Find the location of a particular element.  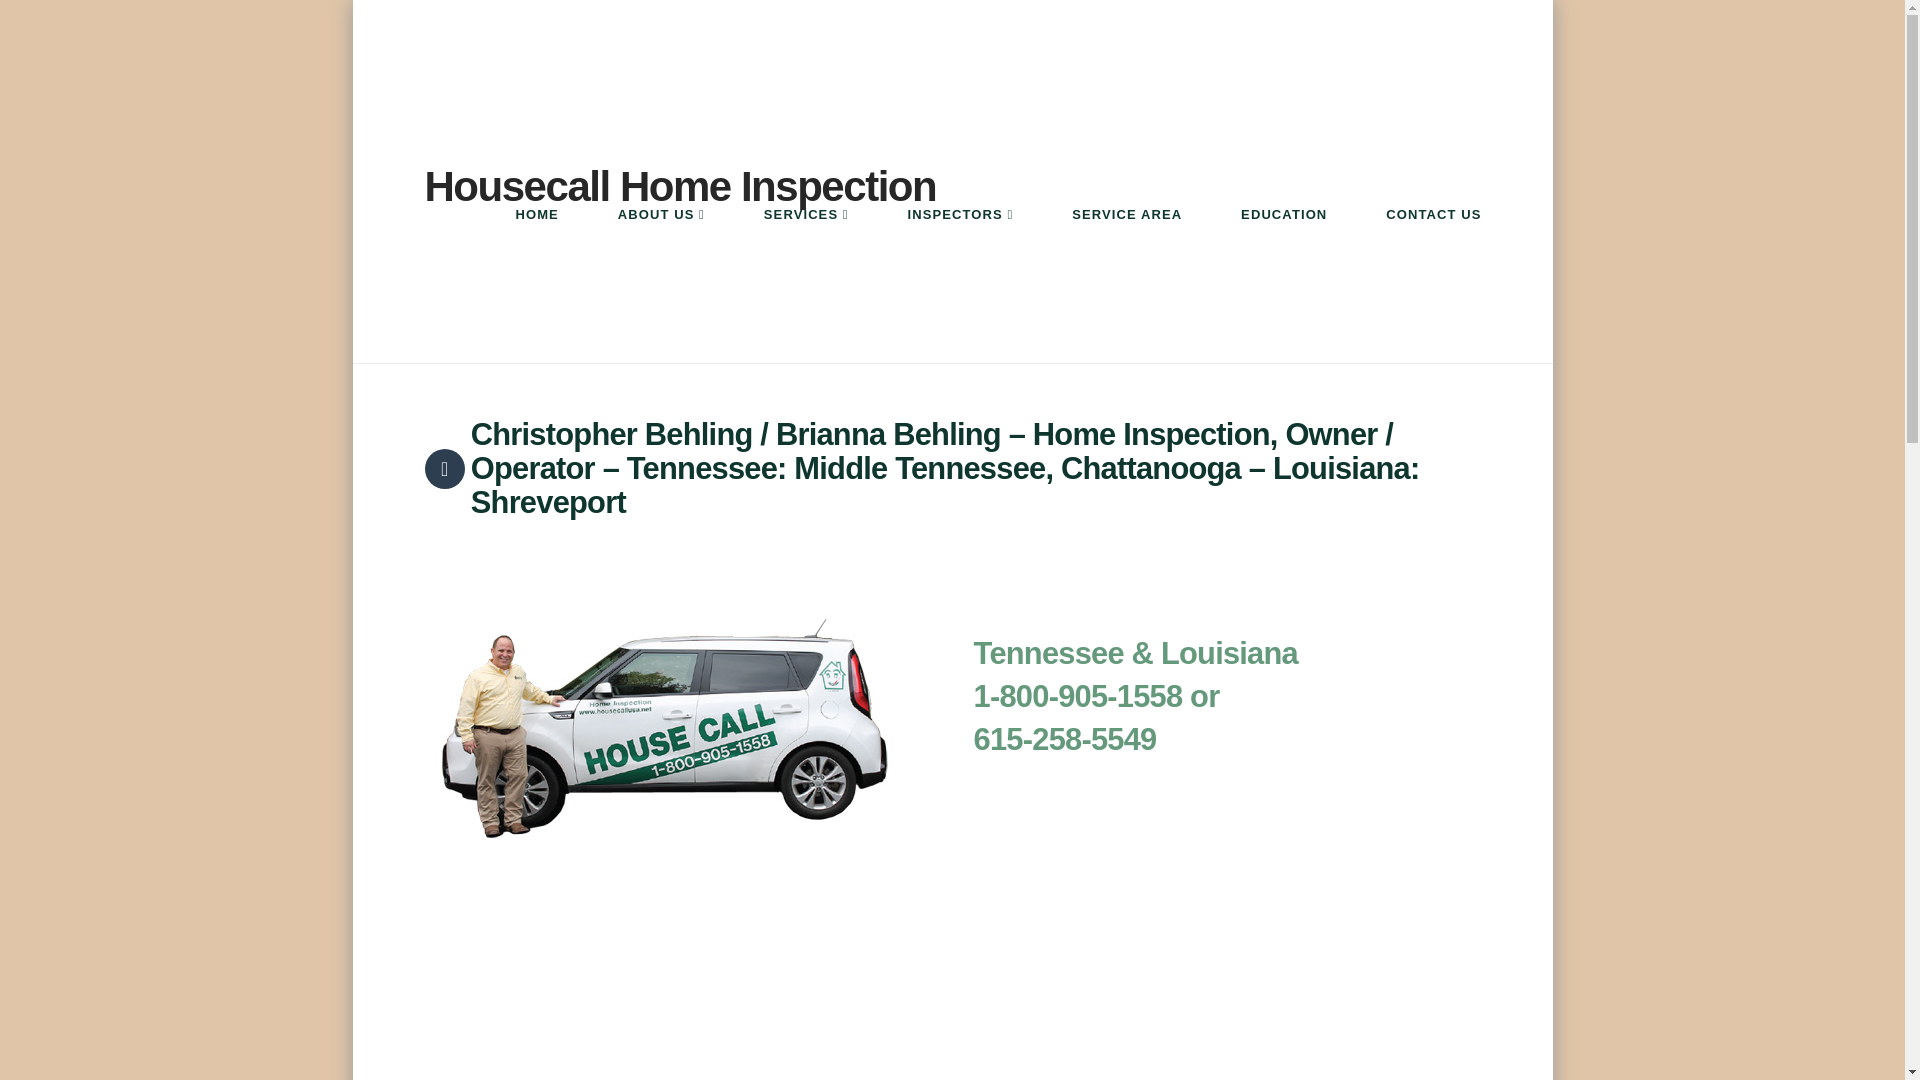

INSPECTORS is located at coordinates (960, 248).